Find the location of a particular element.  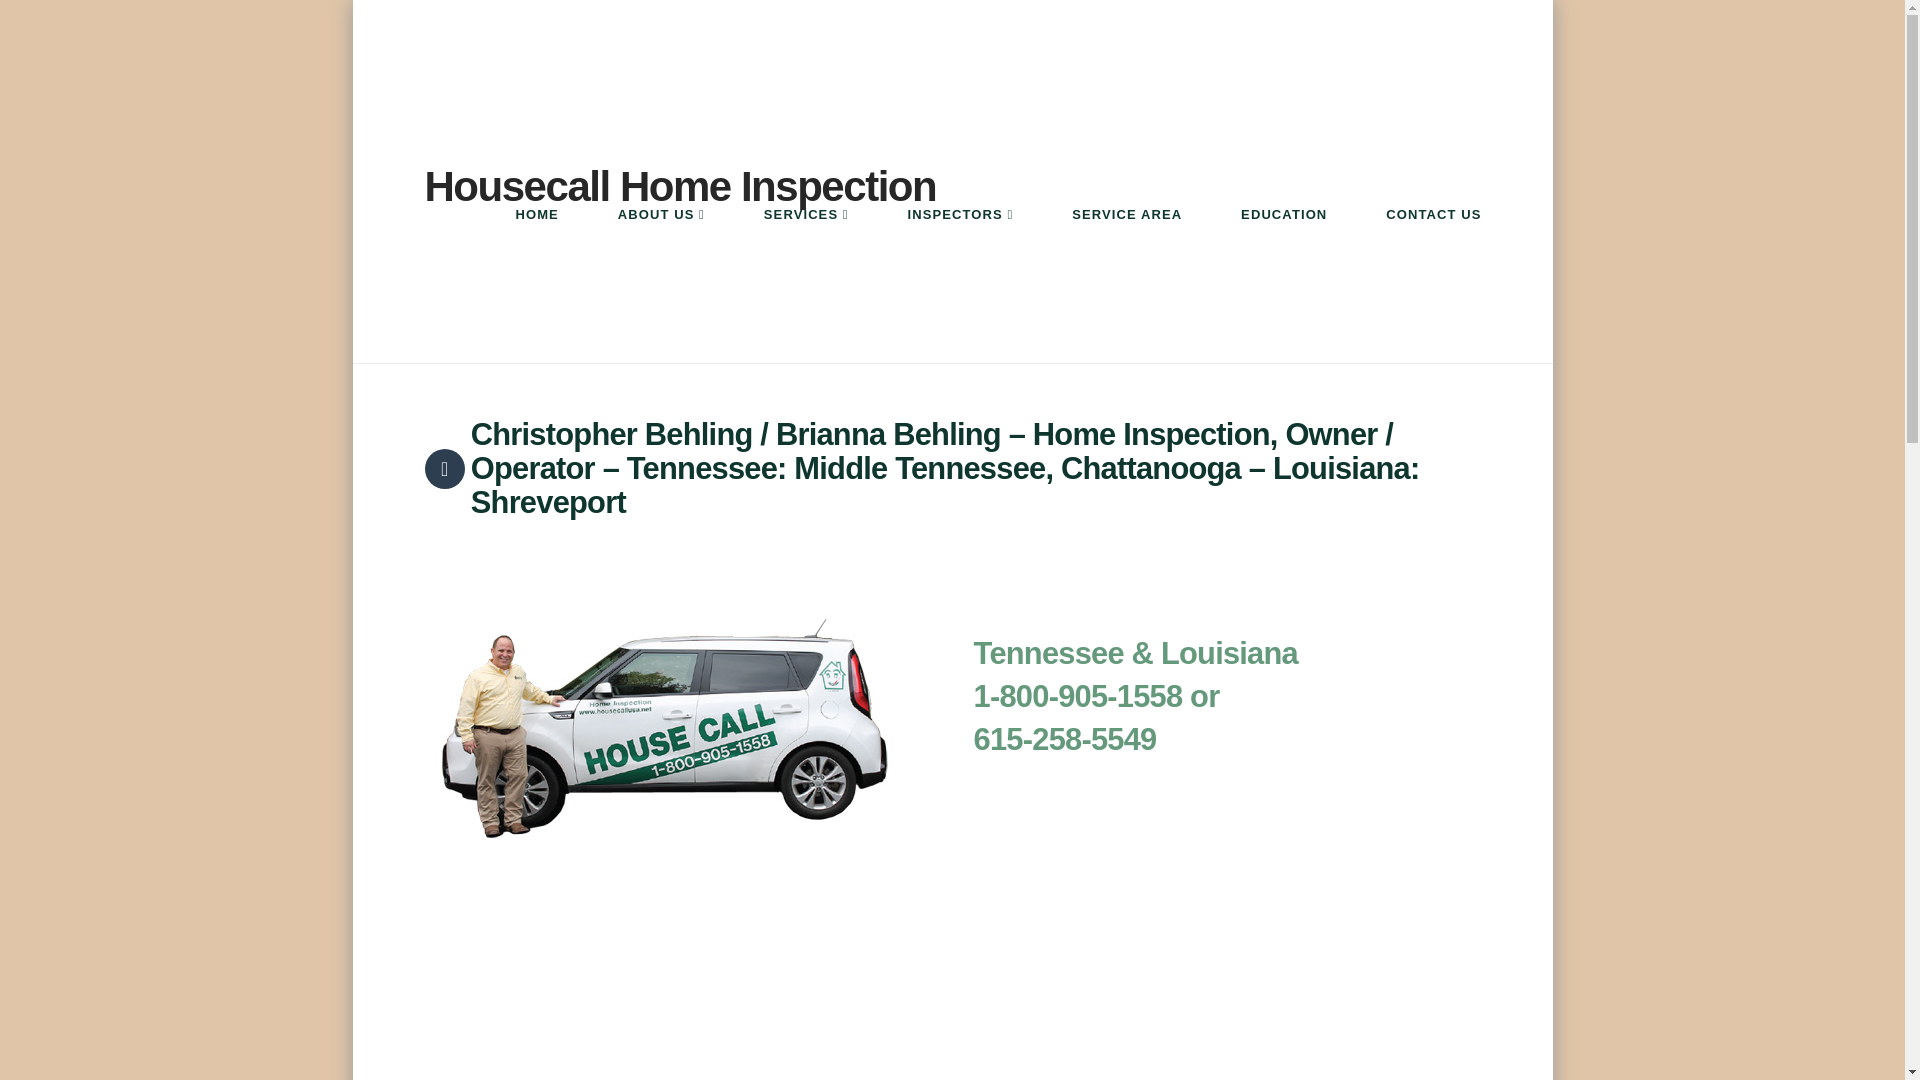

INSPECTORS is located at coordinates (960, 248).